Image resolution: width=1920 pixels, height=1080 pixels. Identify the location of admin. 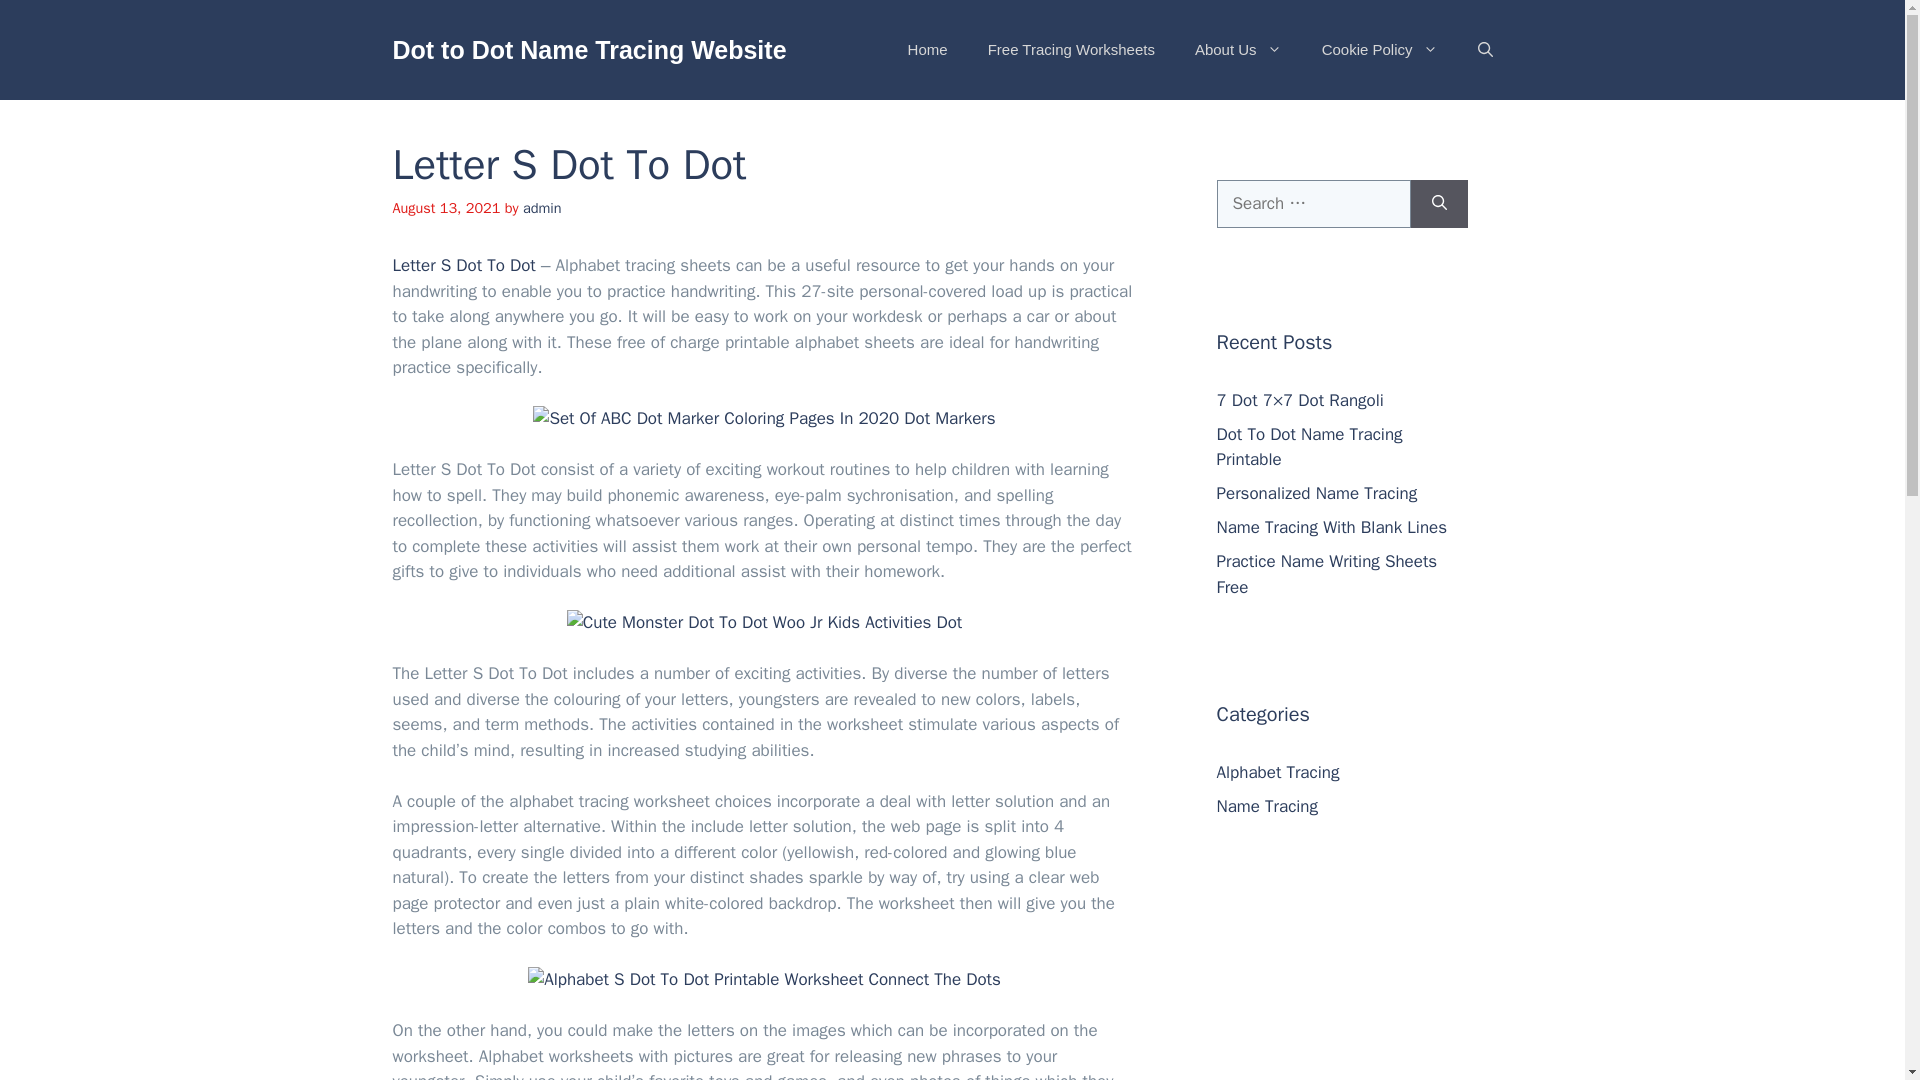
(542, 208).